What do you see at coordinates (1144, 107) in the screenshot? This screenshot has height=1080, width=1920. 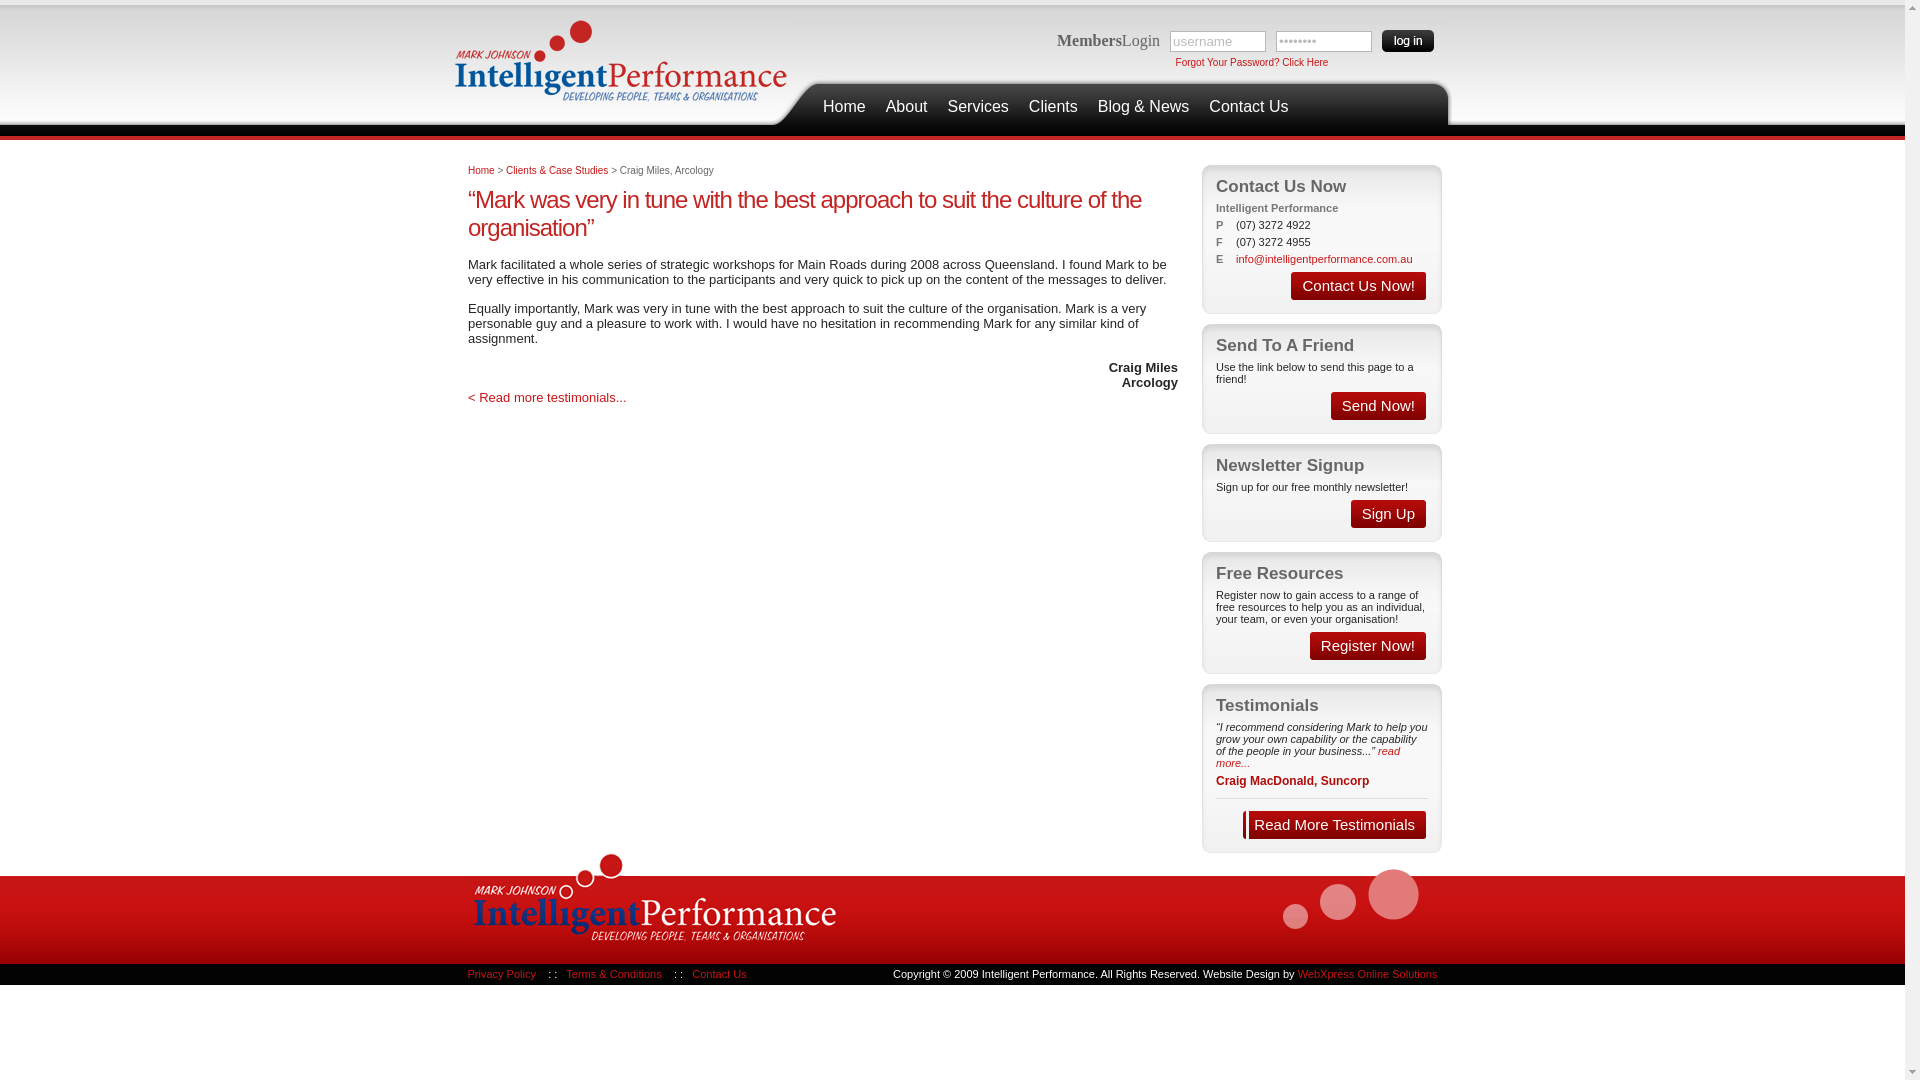 I see `Blog & News` at bounding box center [1144, 107].